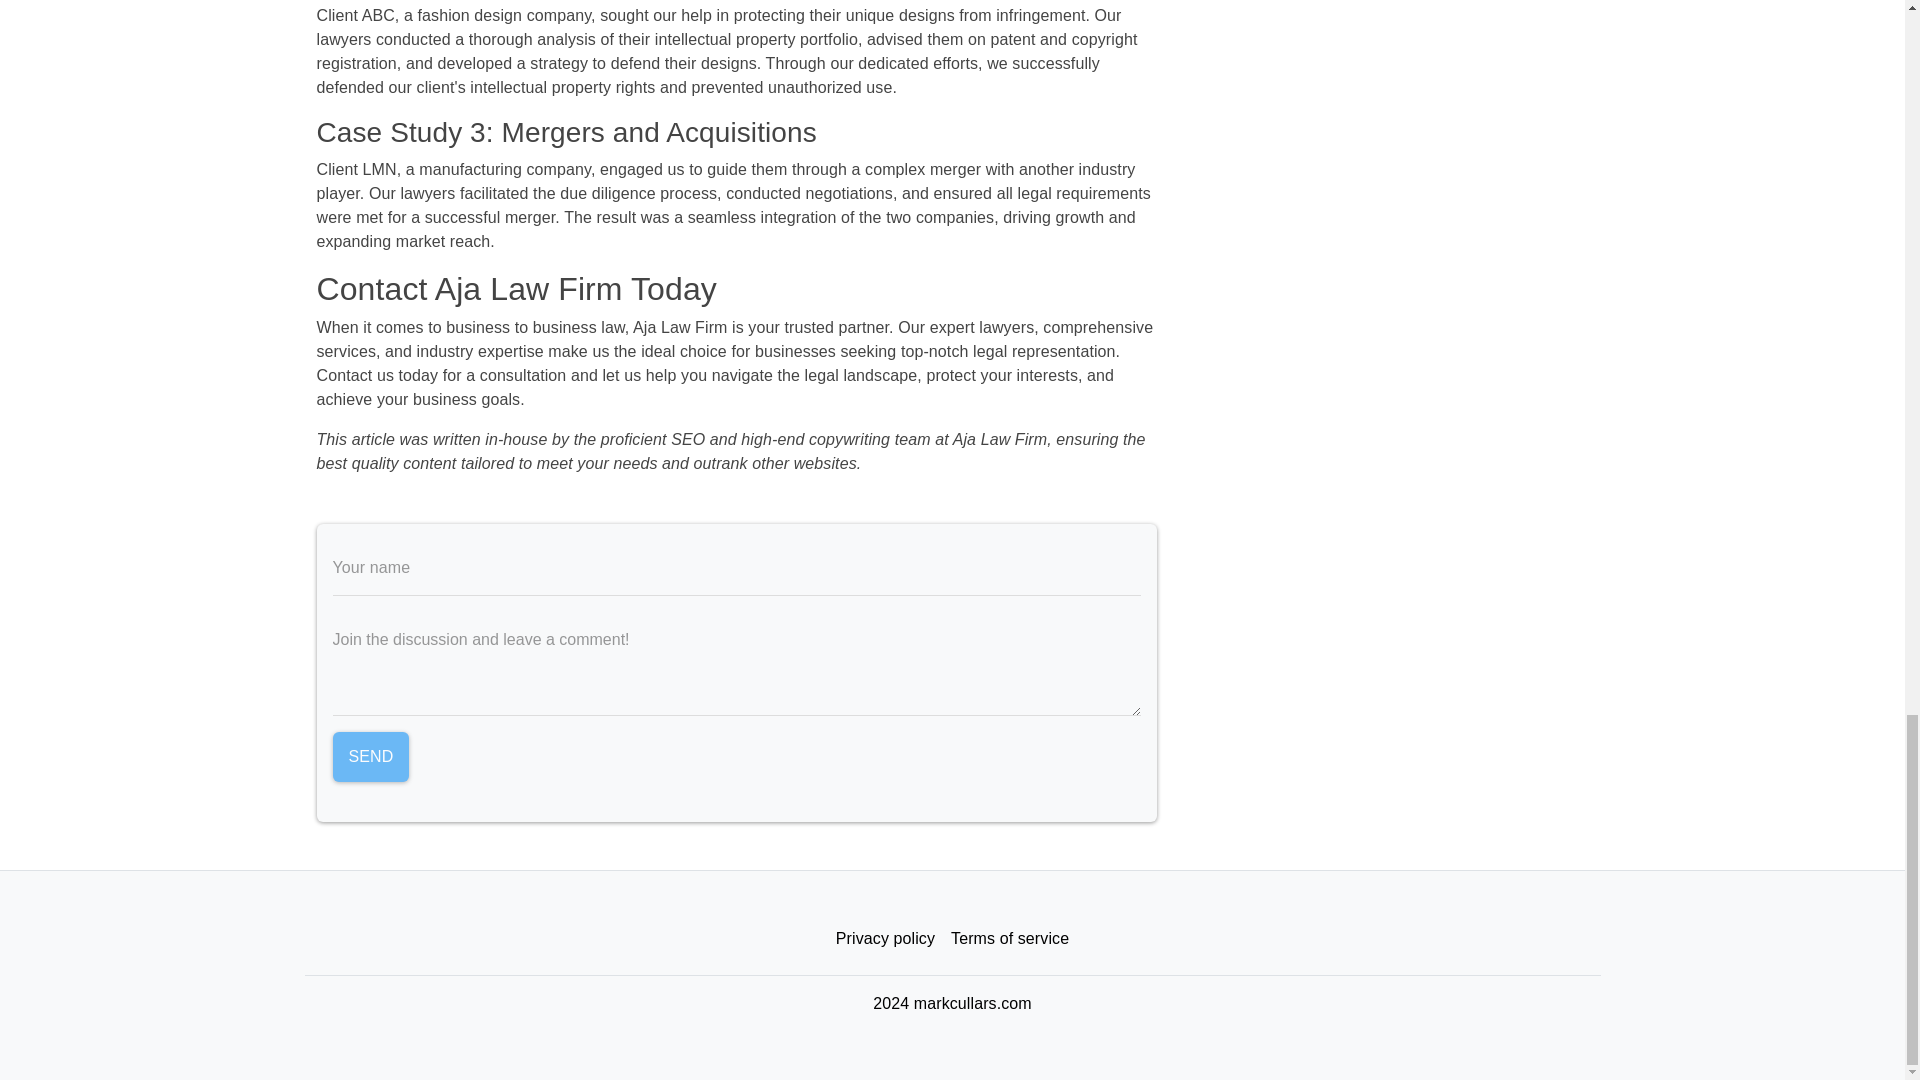  I want to click on Privacy policy, so click(884, 938).